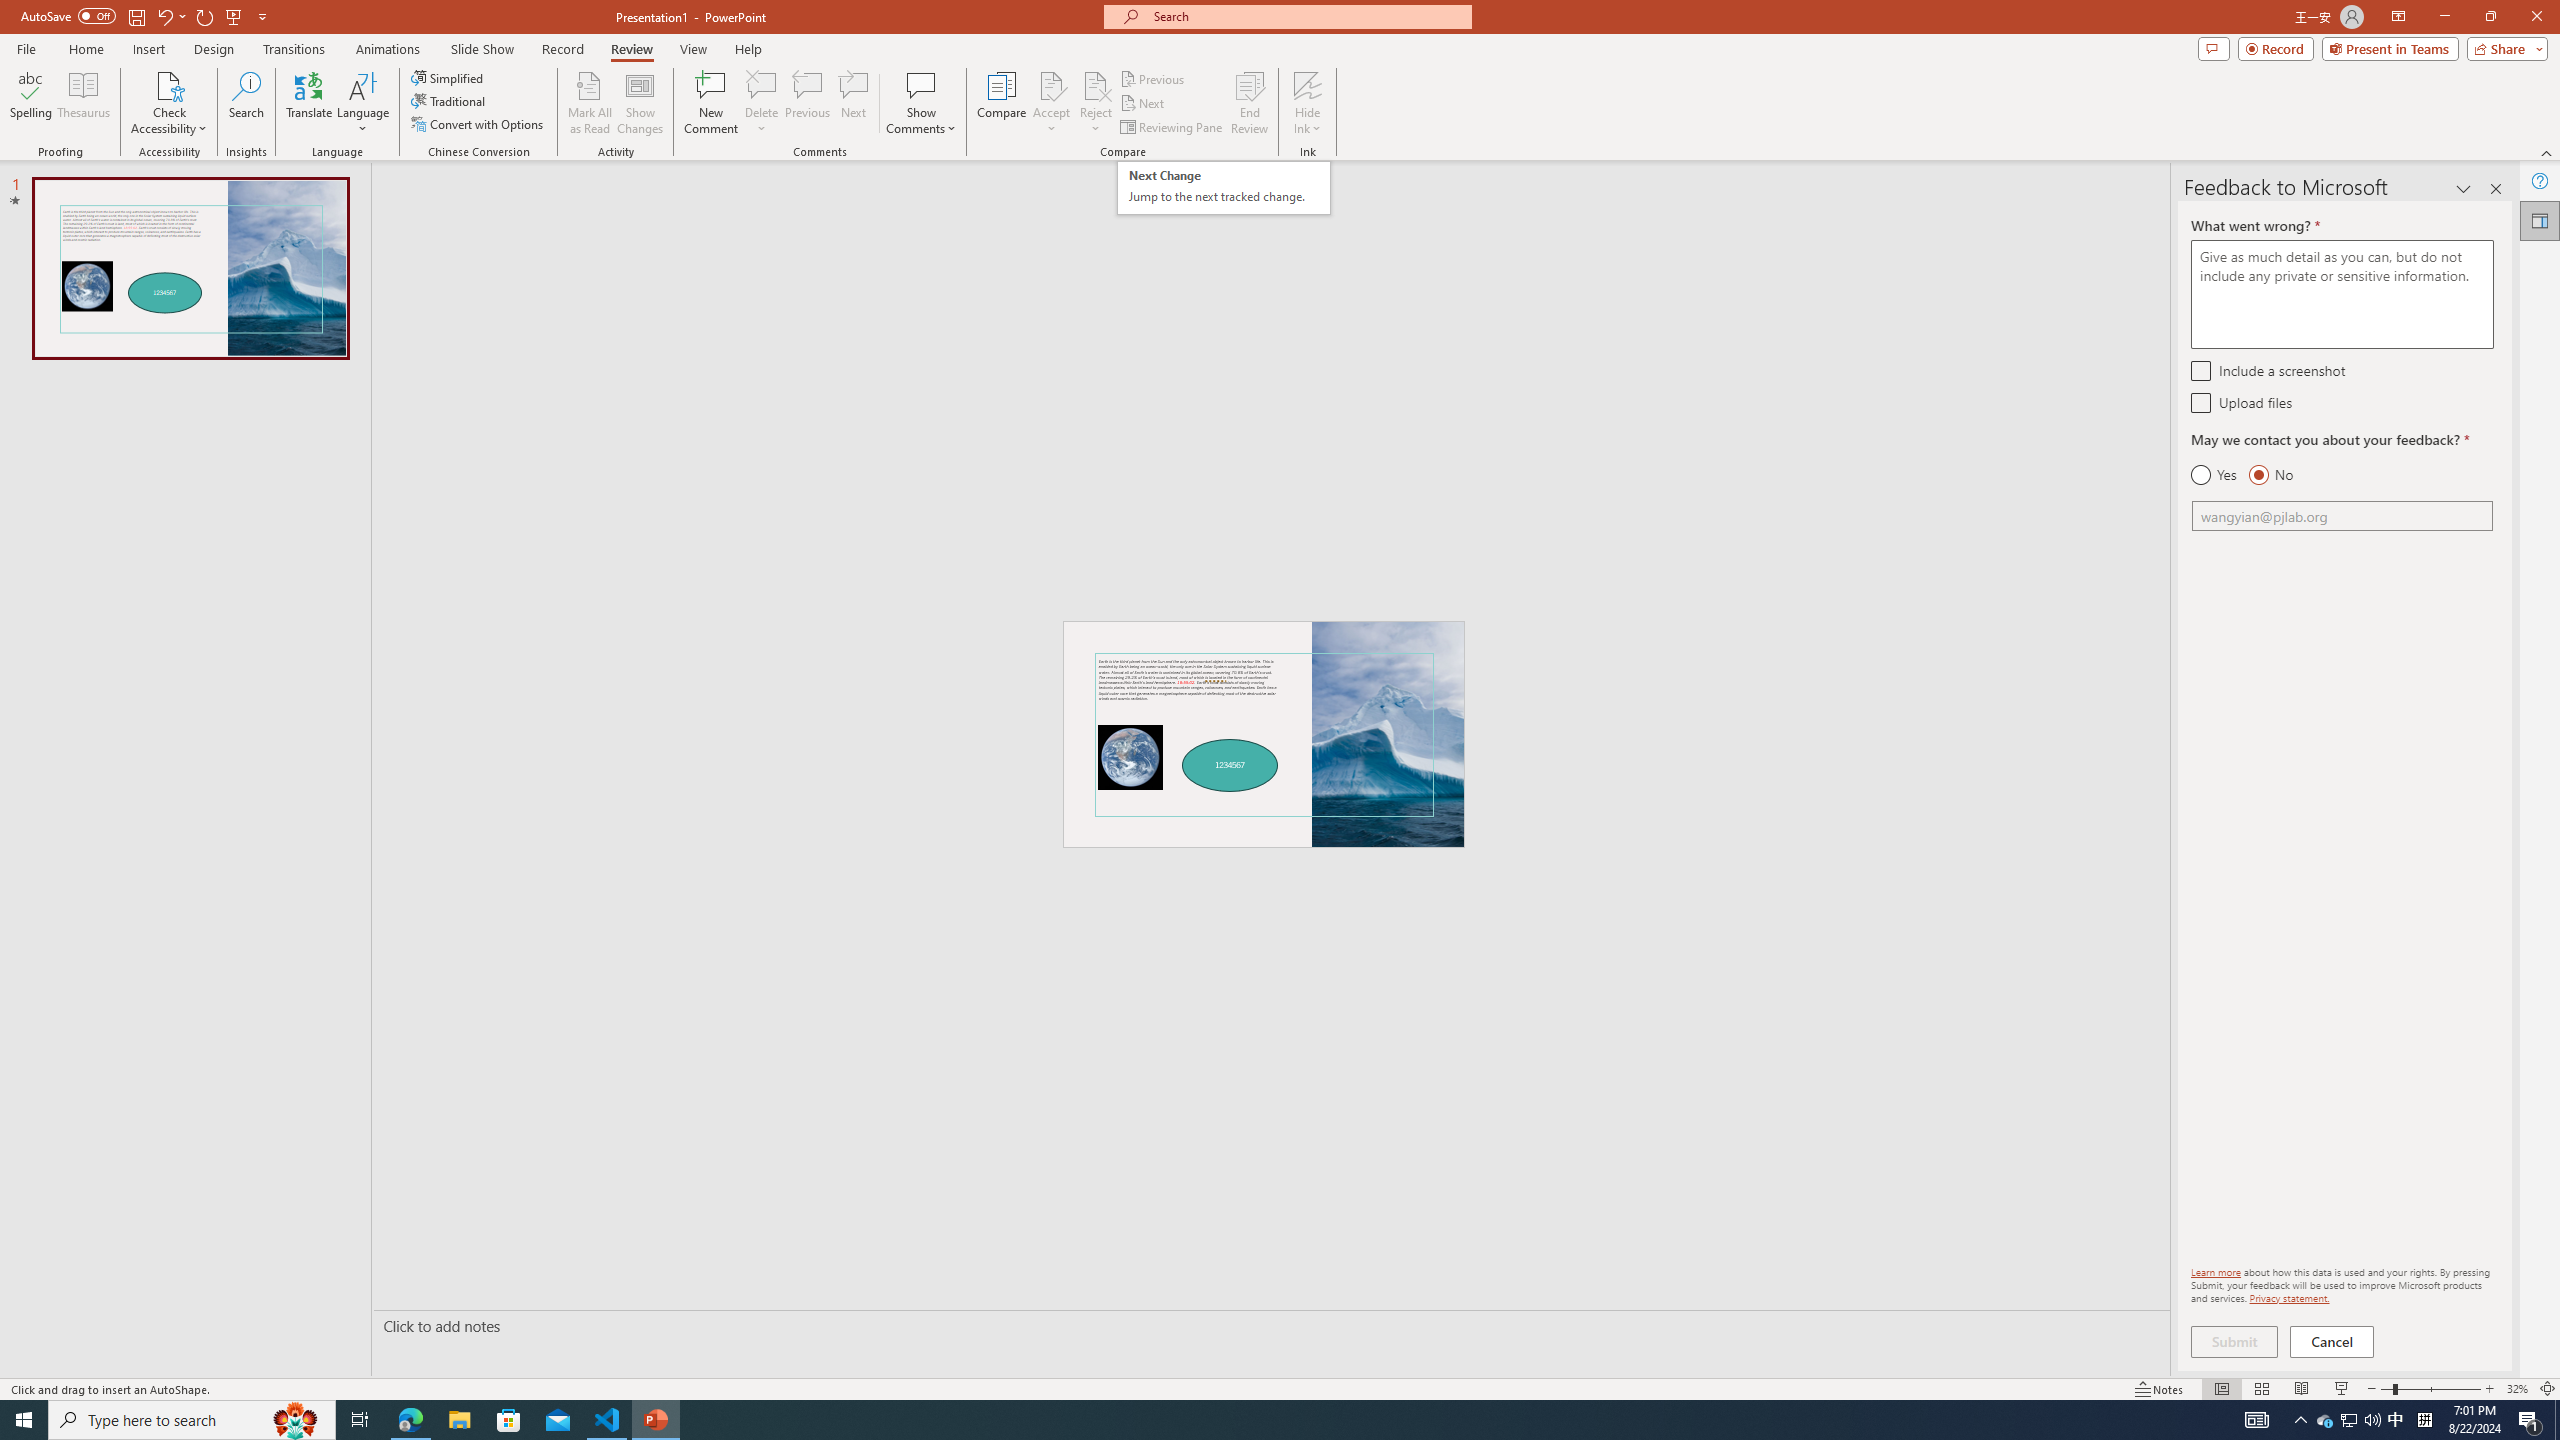  What do you see at coordinates (2342, 294) in the screenshot?
I see `What went wrong? *` at bounding box center [2342, 294].